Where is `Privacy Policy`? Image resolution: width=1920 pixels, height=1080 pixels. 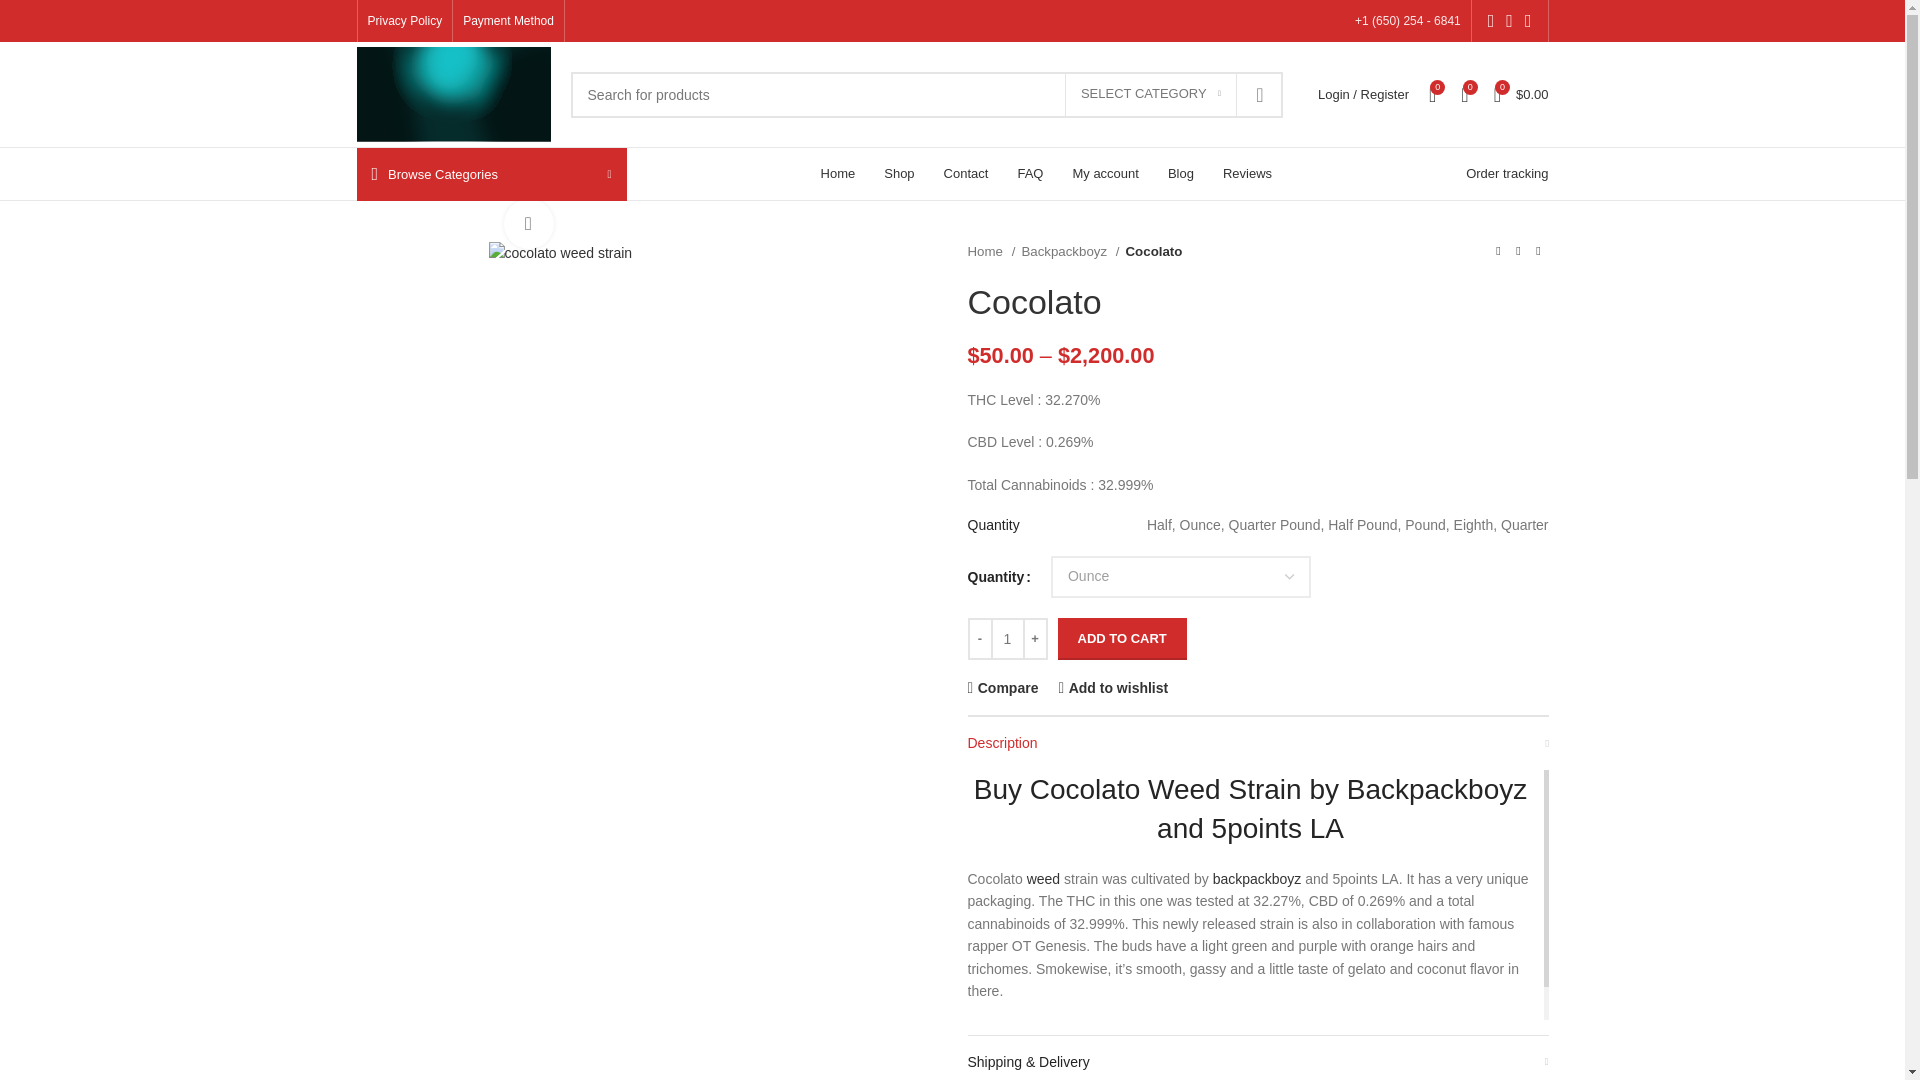 Privacy Policy is located at coordinates (406, 21).